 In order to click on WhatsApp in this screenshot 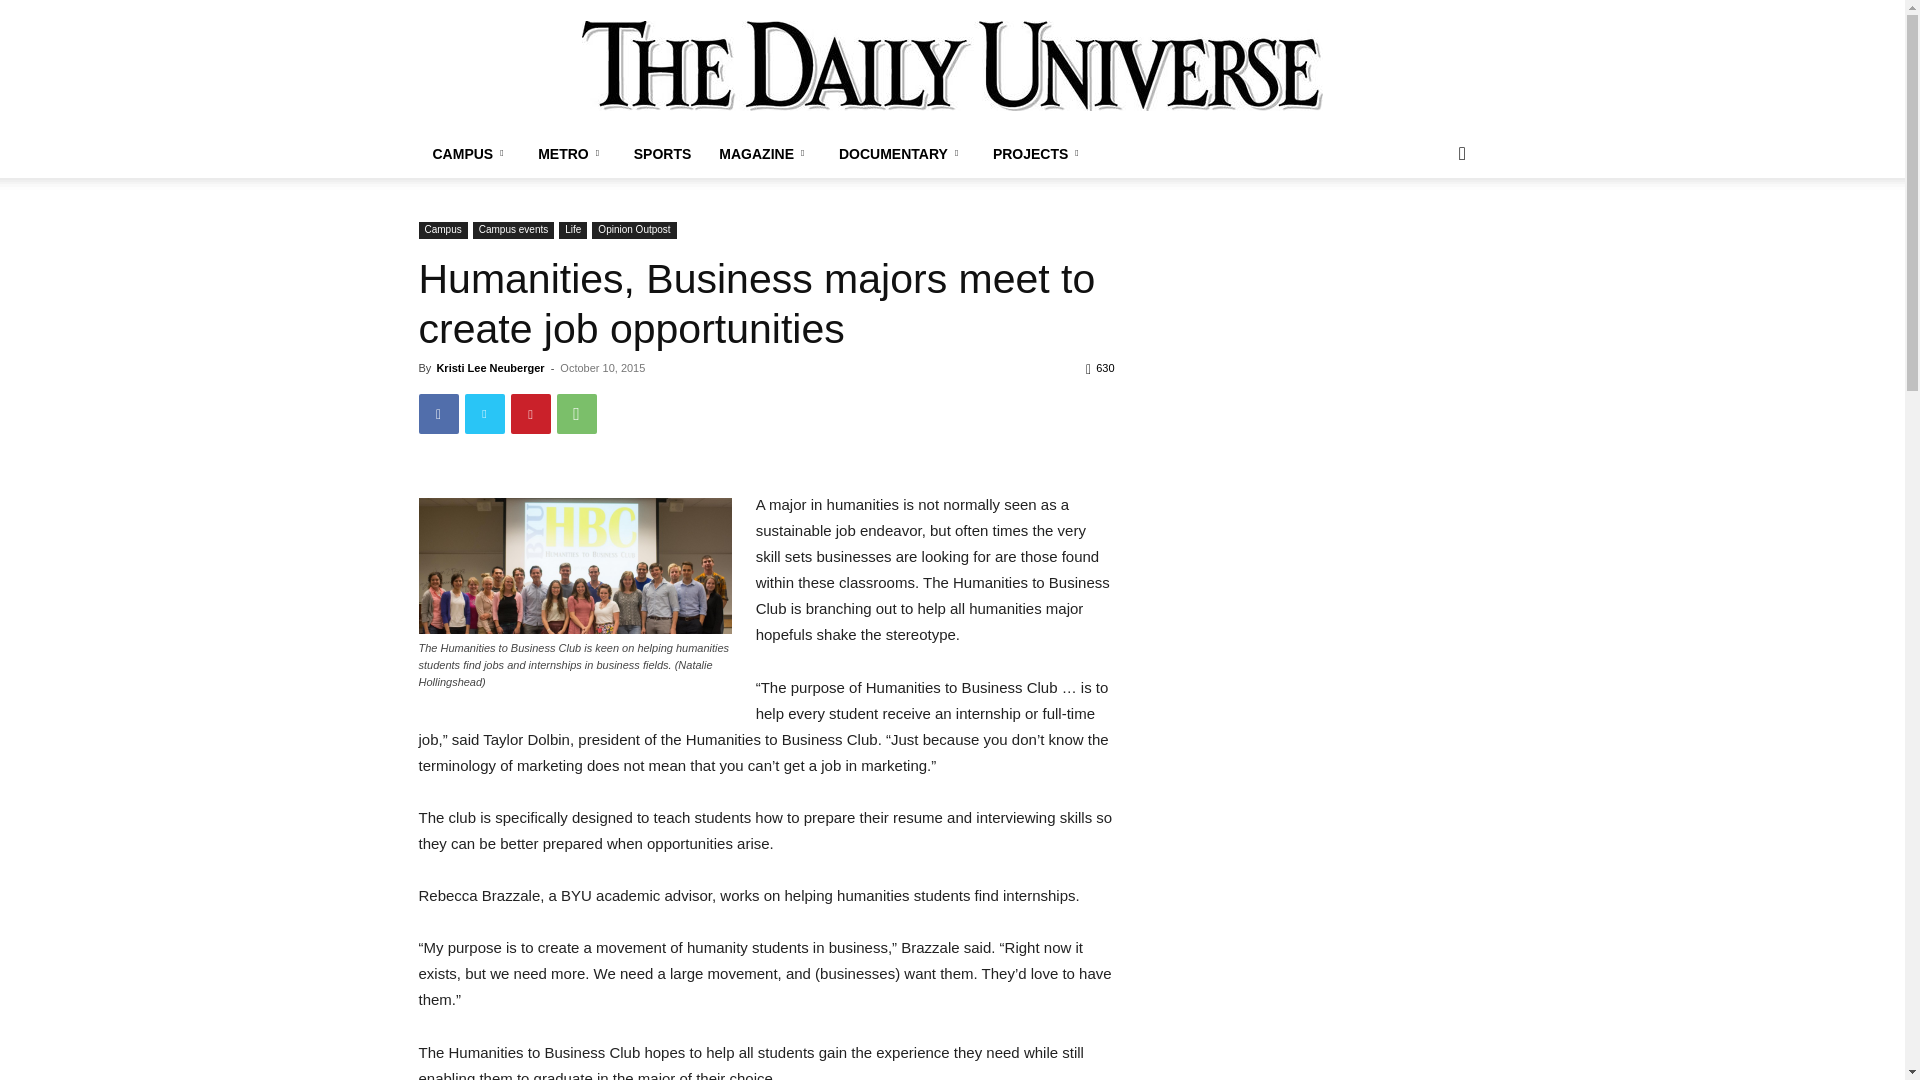, I will do `click(576, 414)`.